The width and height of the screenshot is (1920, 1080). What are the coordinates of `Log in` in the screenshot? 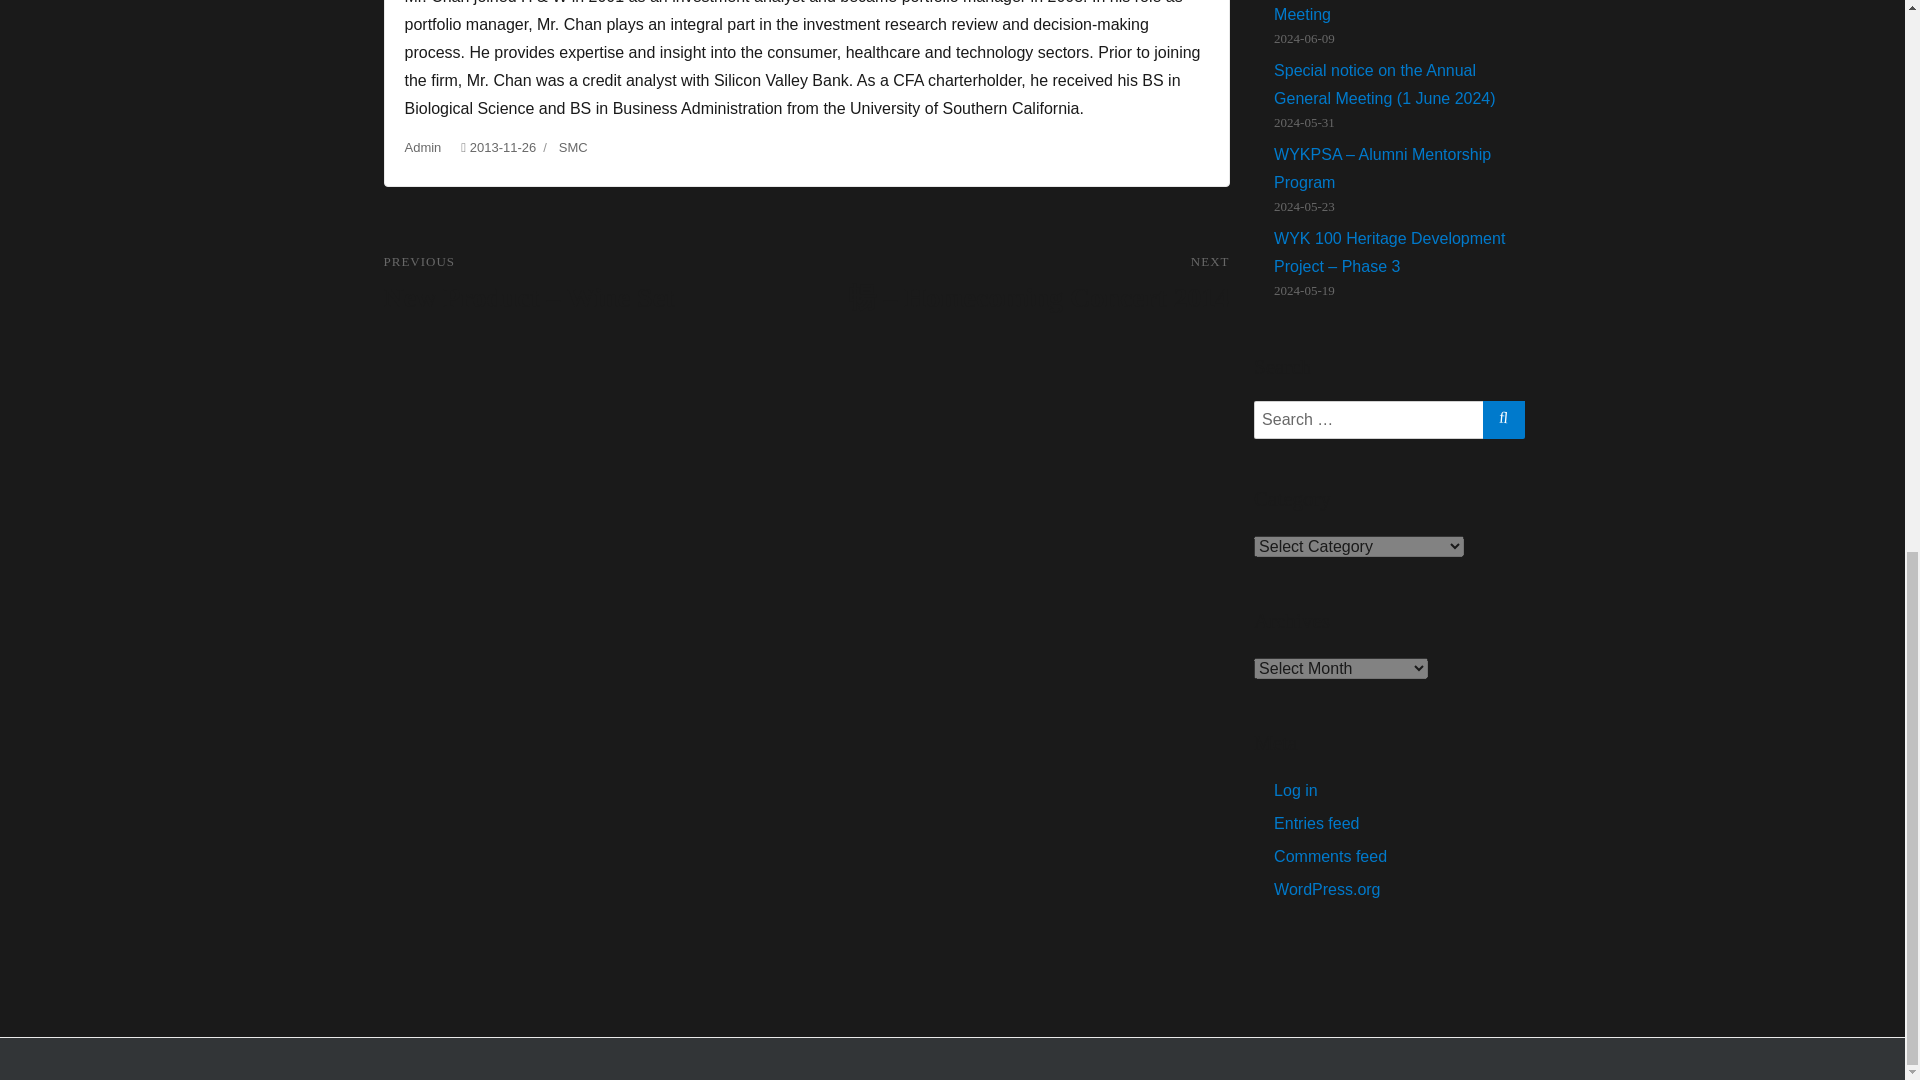 It's located at (1296, 790).